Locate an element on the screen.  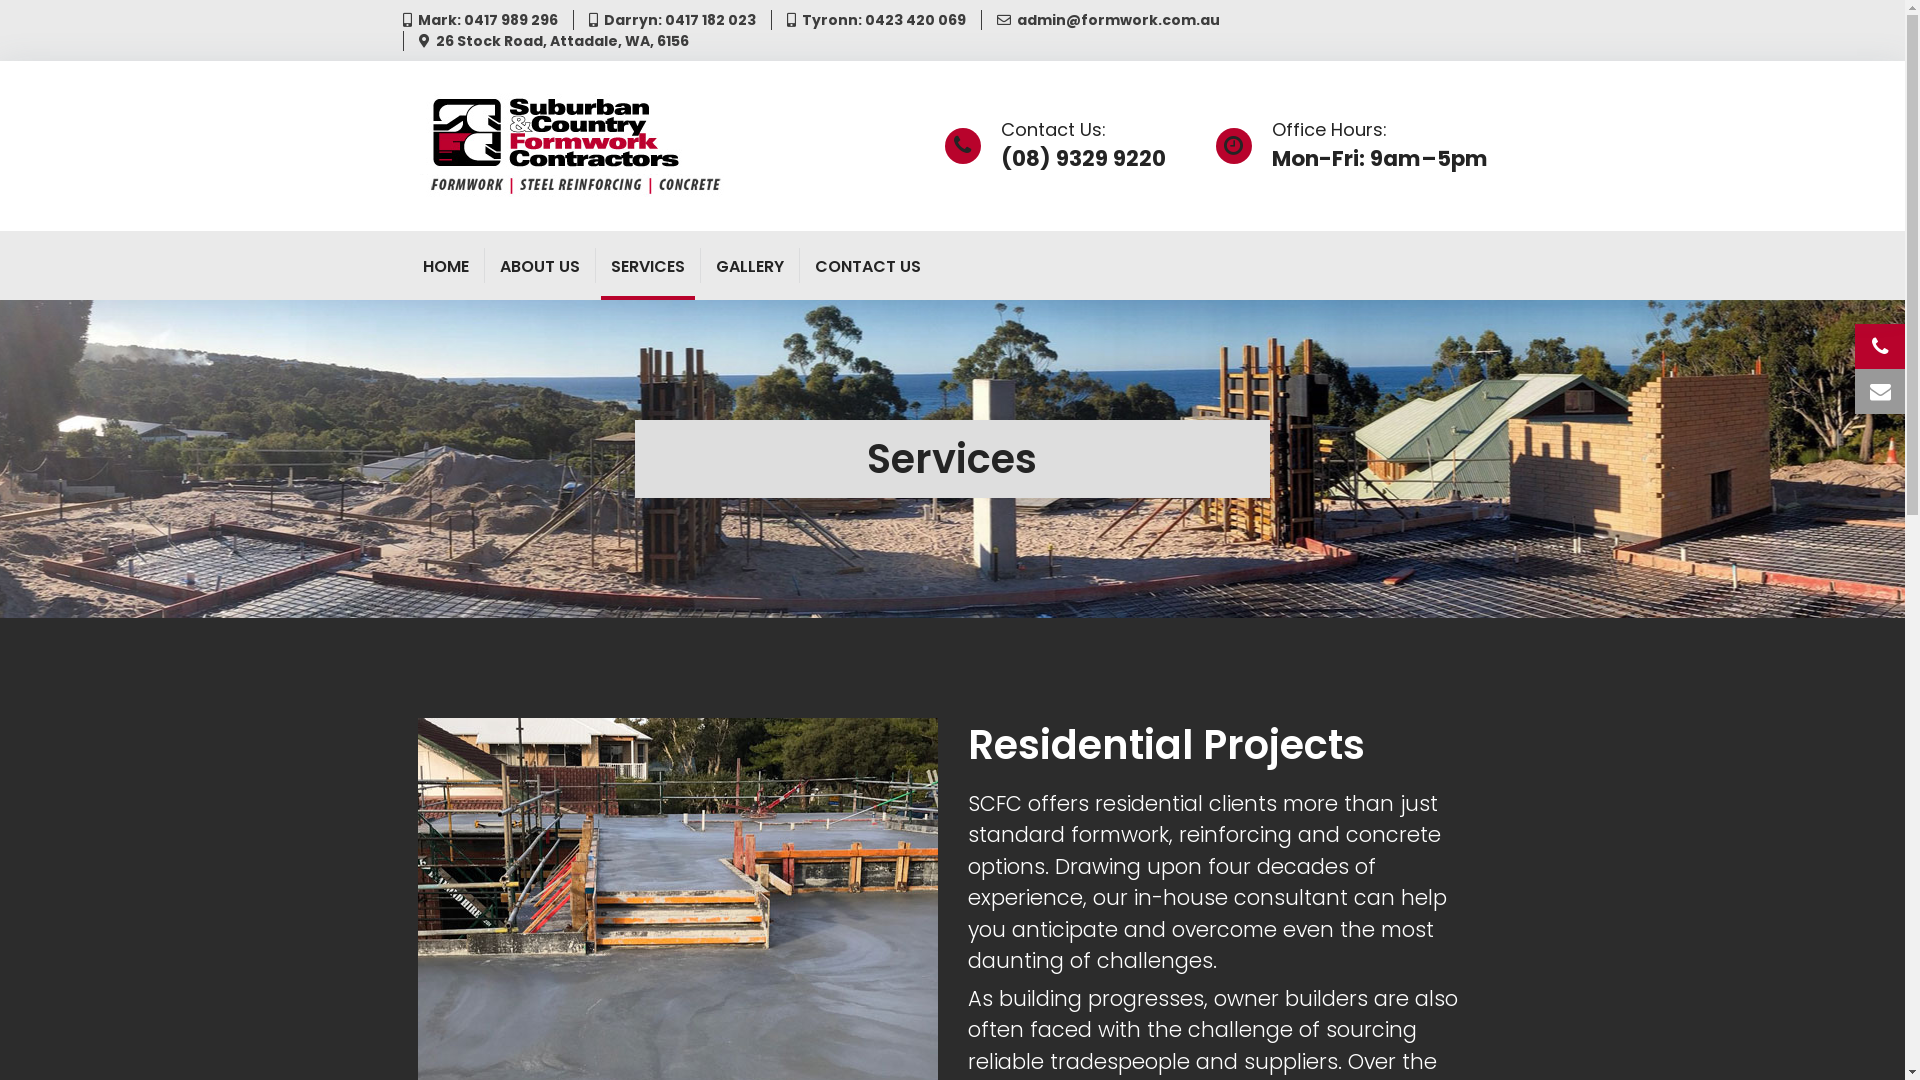
  Tyronn: 0423 420 069 is located at coordinates (881, 20).